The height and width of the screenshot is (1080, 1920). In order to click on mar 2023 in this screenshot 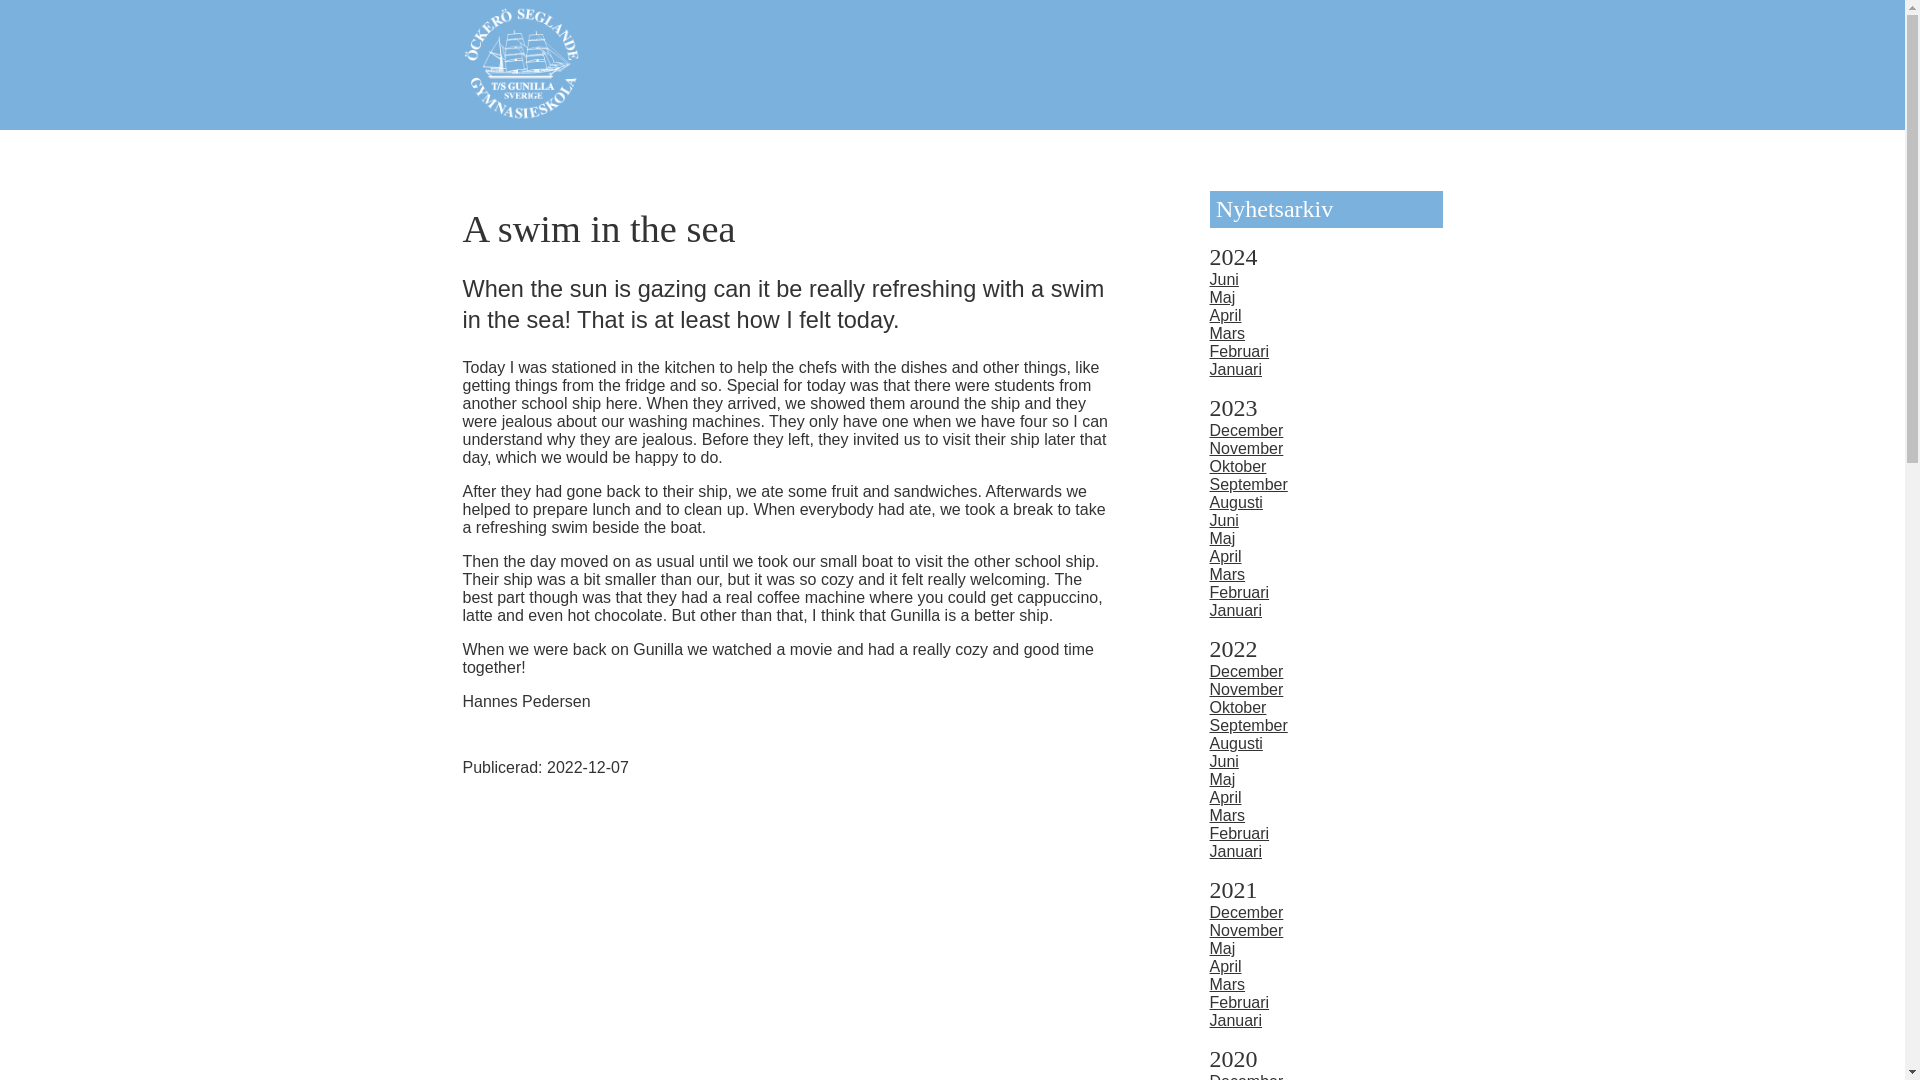, I will do `click(1228, 574)`.